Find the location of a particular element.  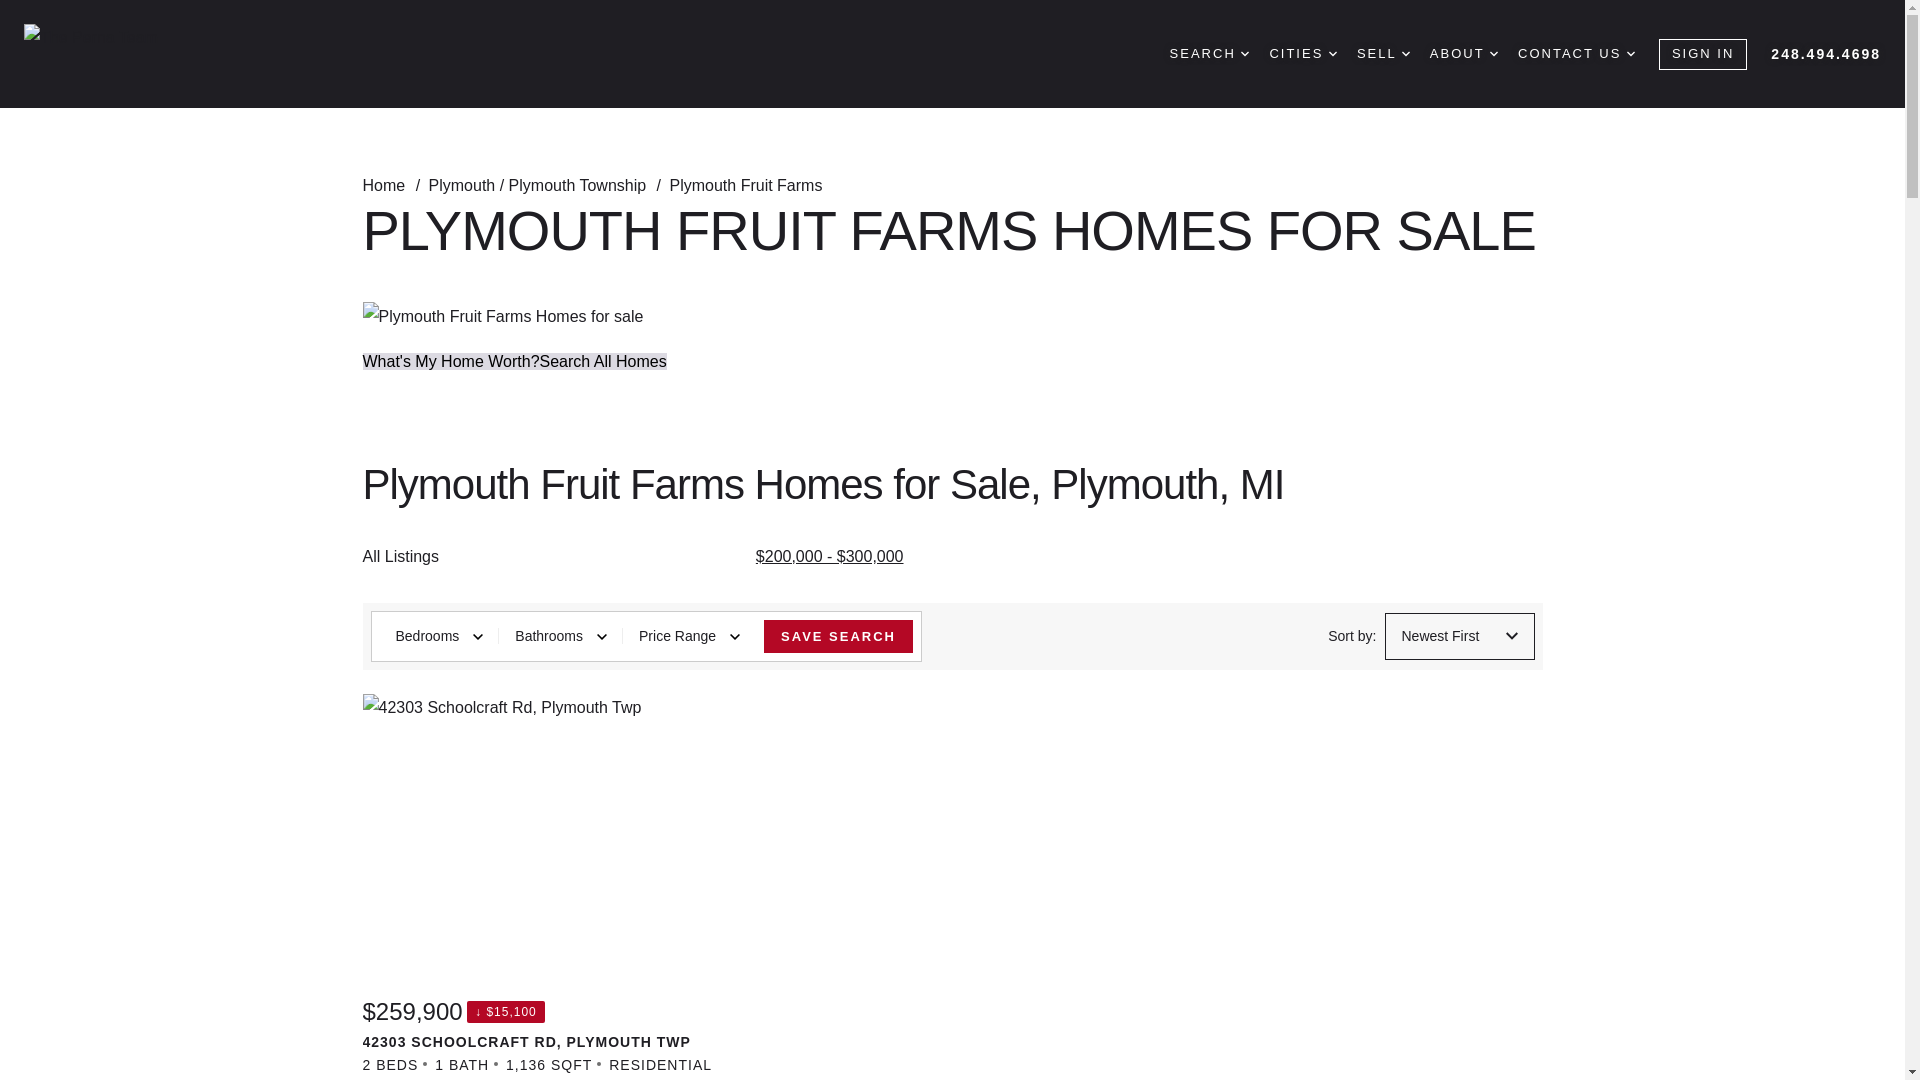

DROPDOWN ARROW is located at coordinates (1405, 54).